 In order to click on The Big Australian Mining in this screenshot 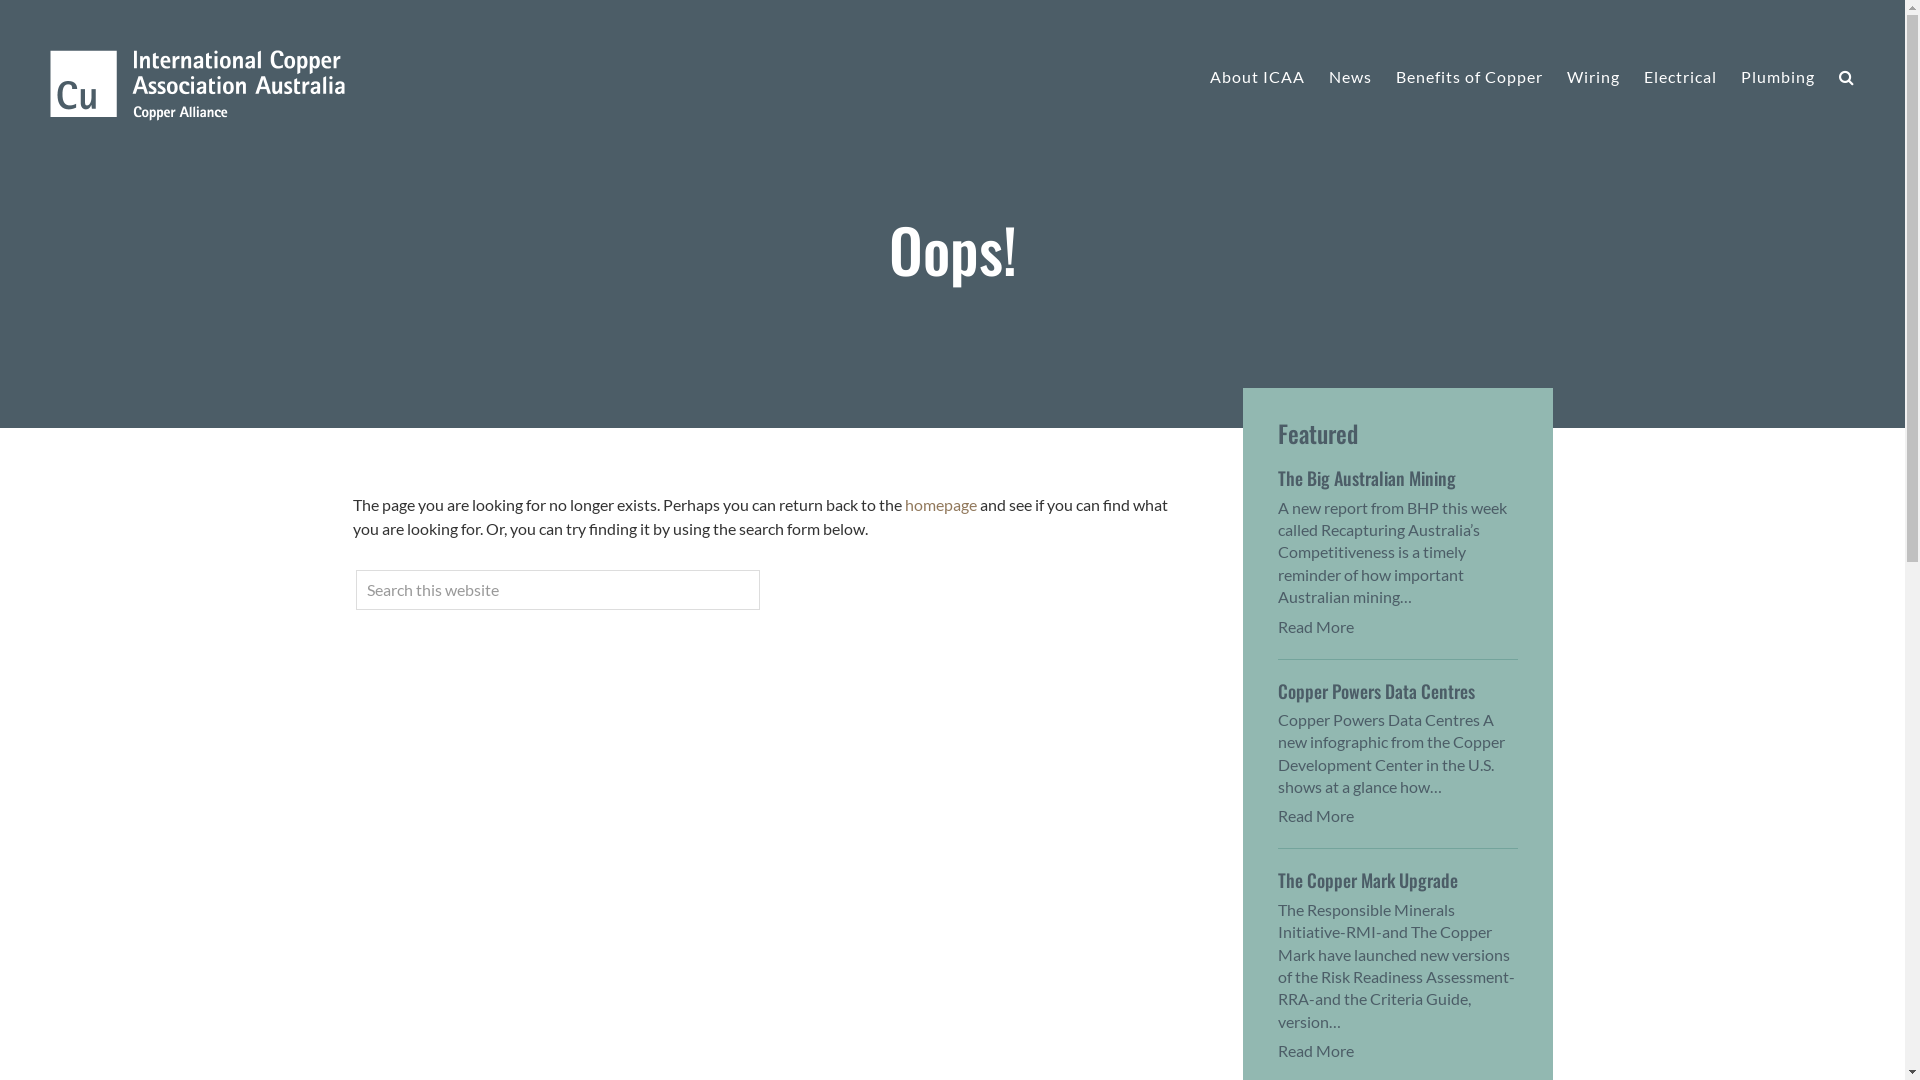, I will do `click(1367, 478)`.